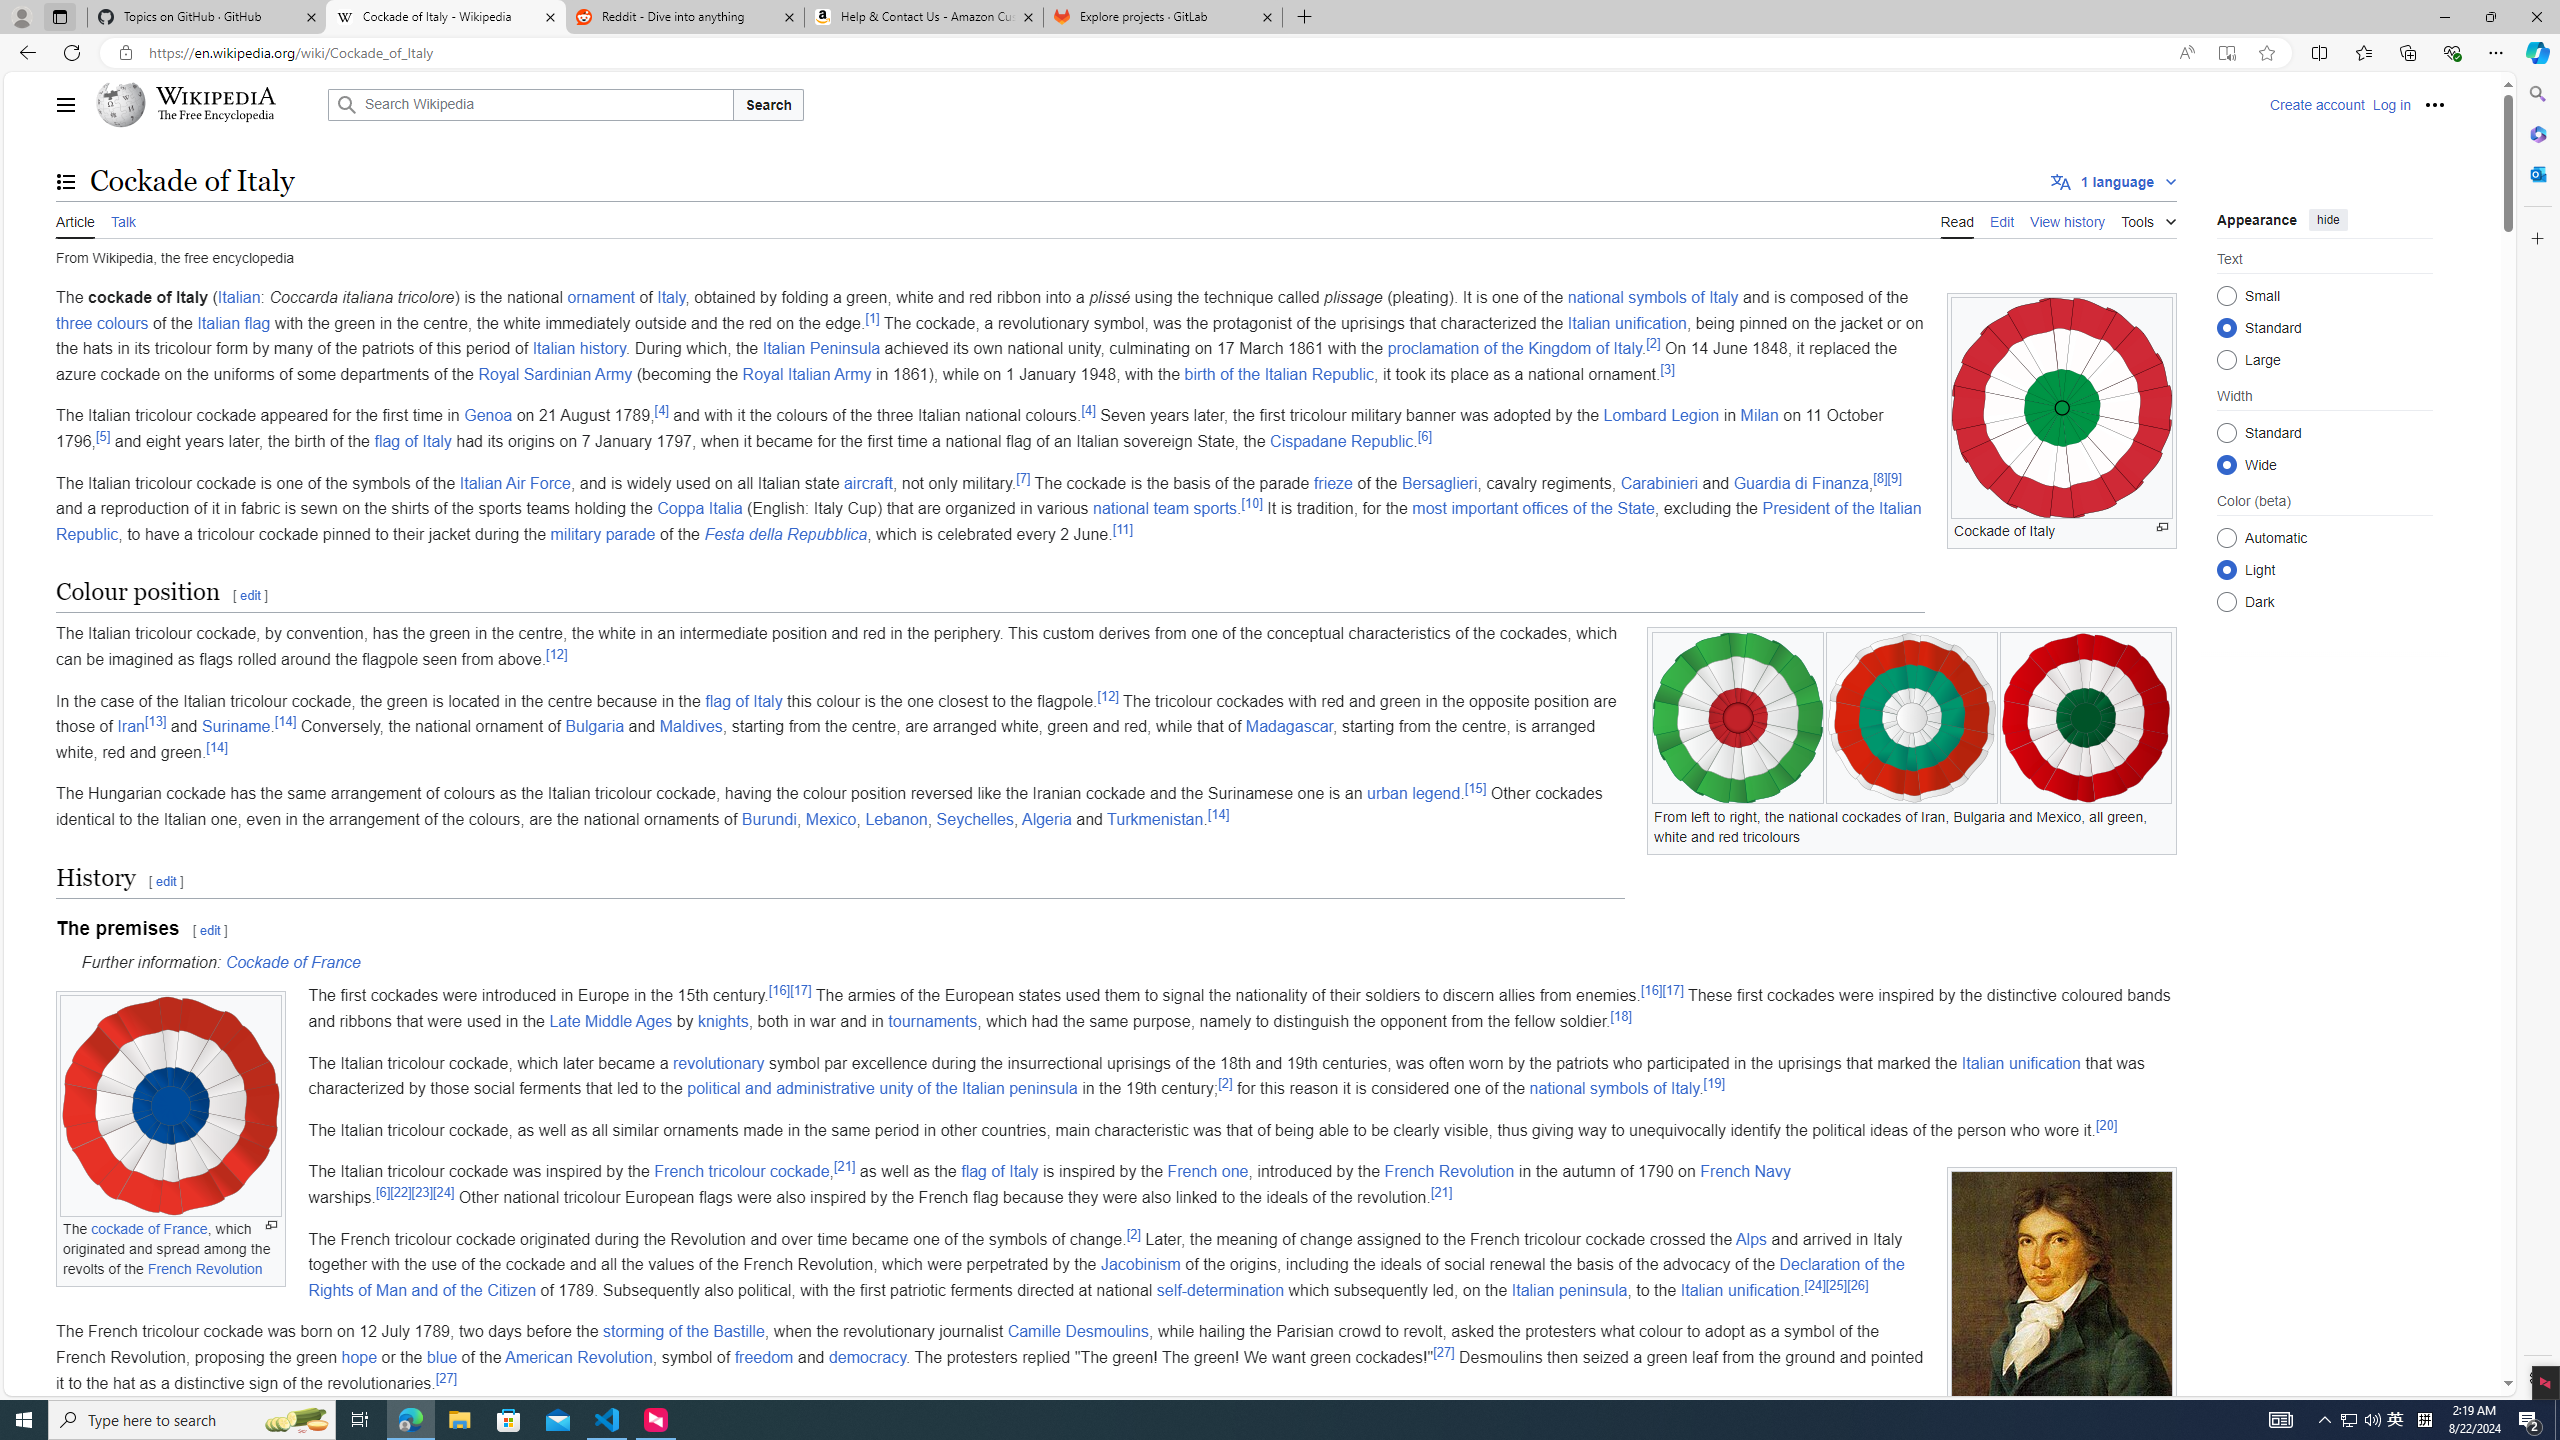  What do you see at coordinates (2316, 104) in the screenshot?
I see `Create account` at bounding box center [2316, 104].